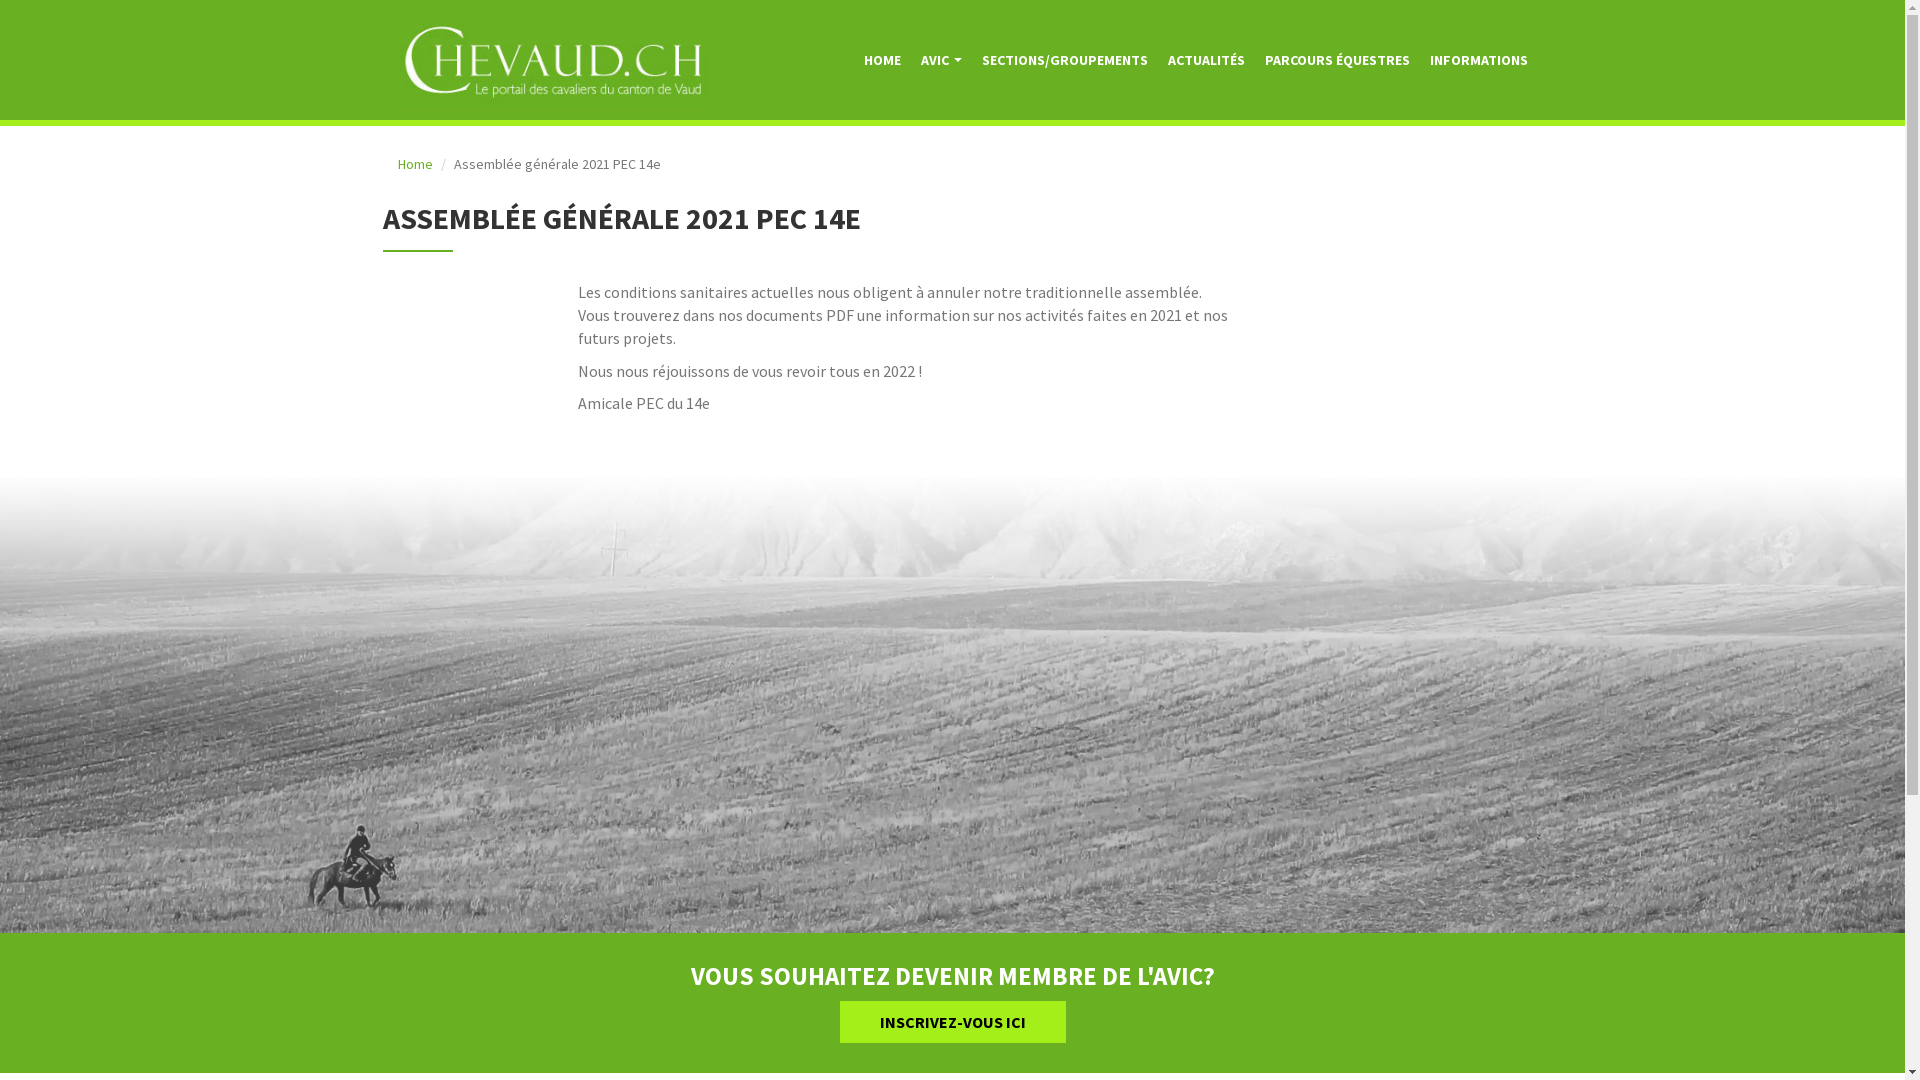 The height and width of the screenshot is (1080, 1920). Describe the element at coordinates (882, 62) in the screenshot. I see `HOME` at that location.